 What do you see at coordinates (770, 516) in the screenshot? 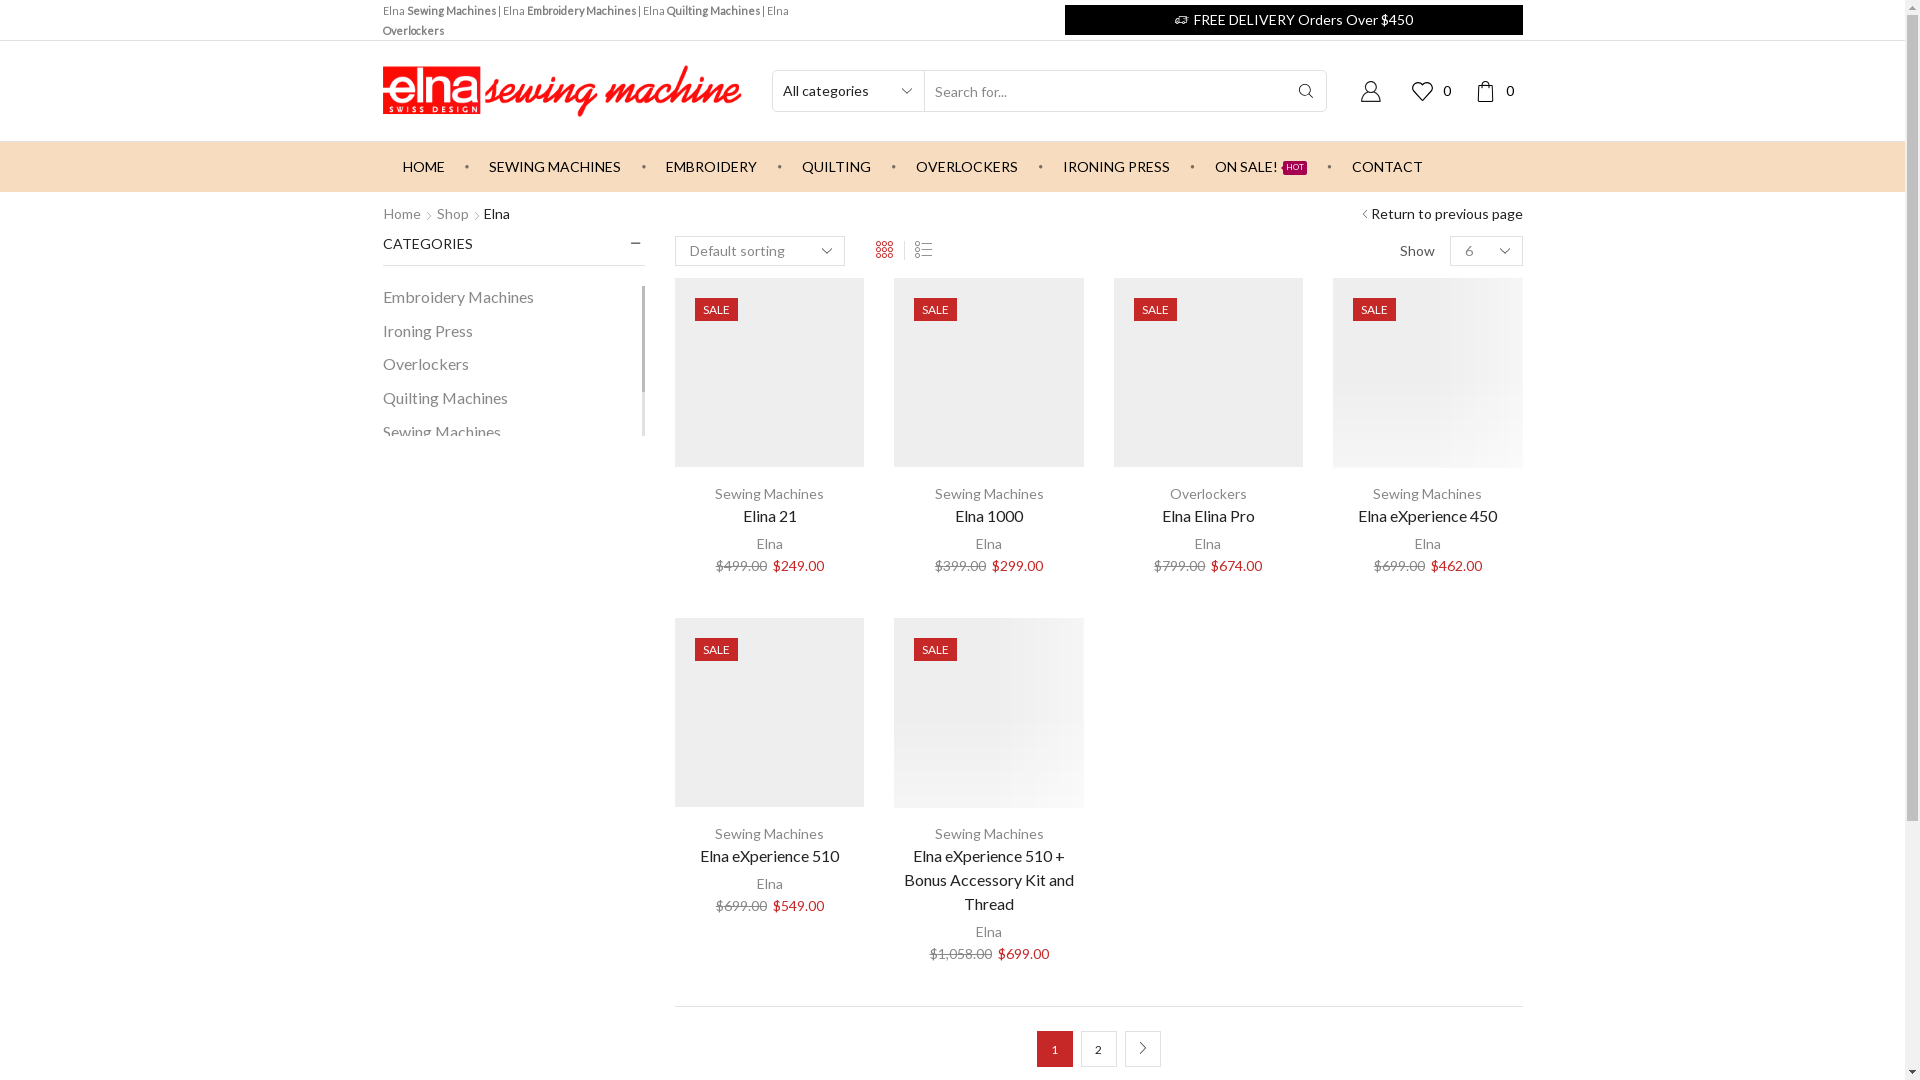
I see `Elina 21` at bounding box center [770, 516].